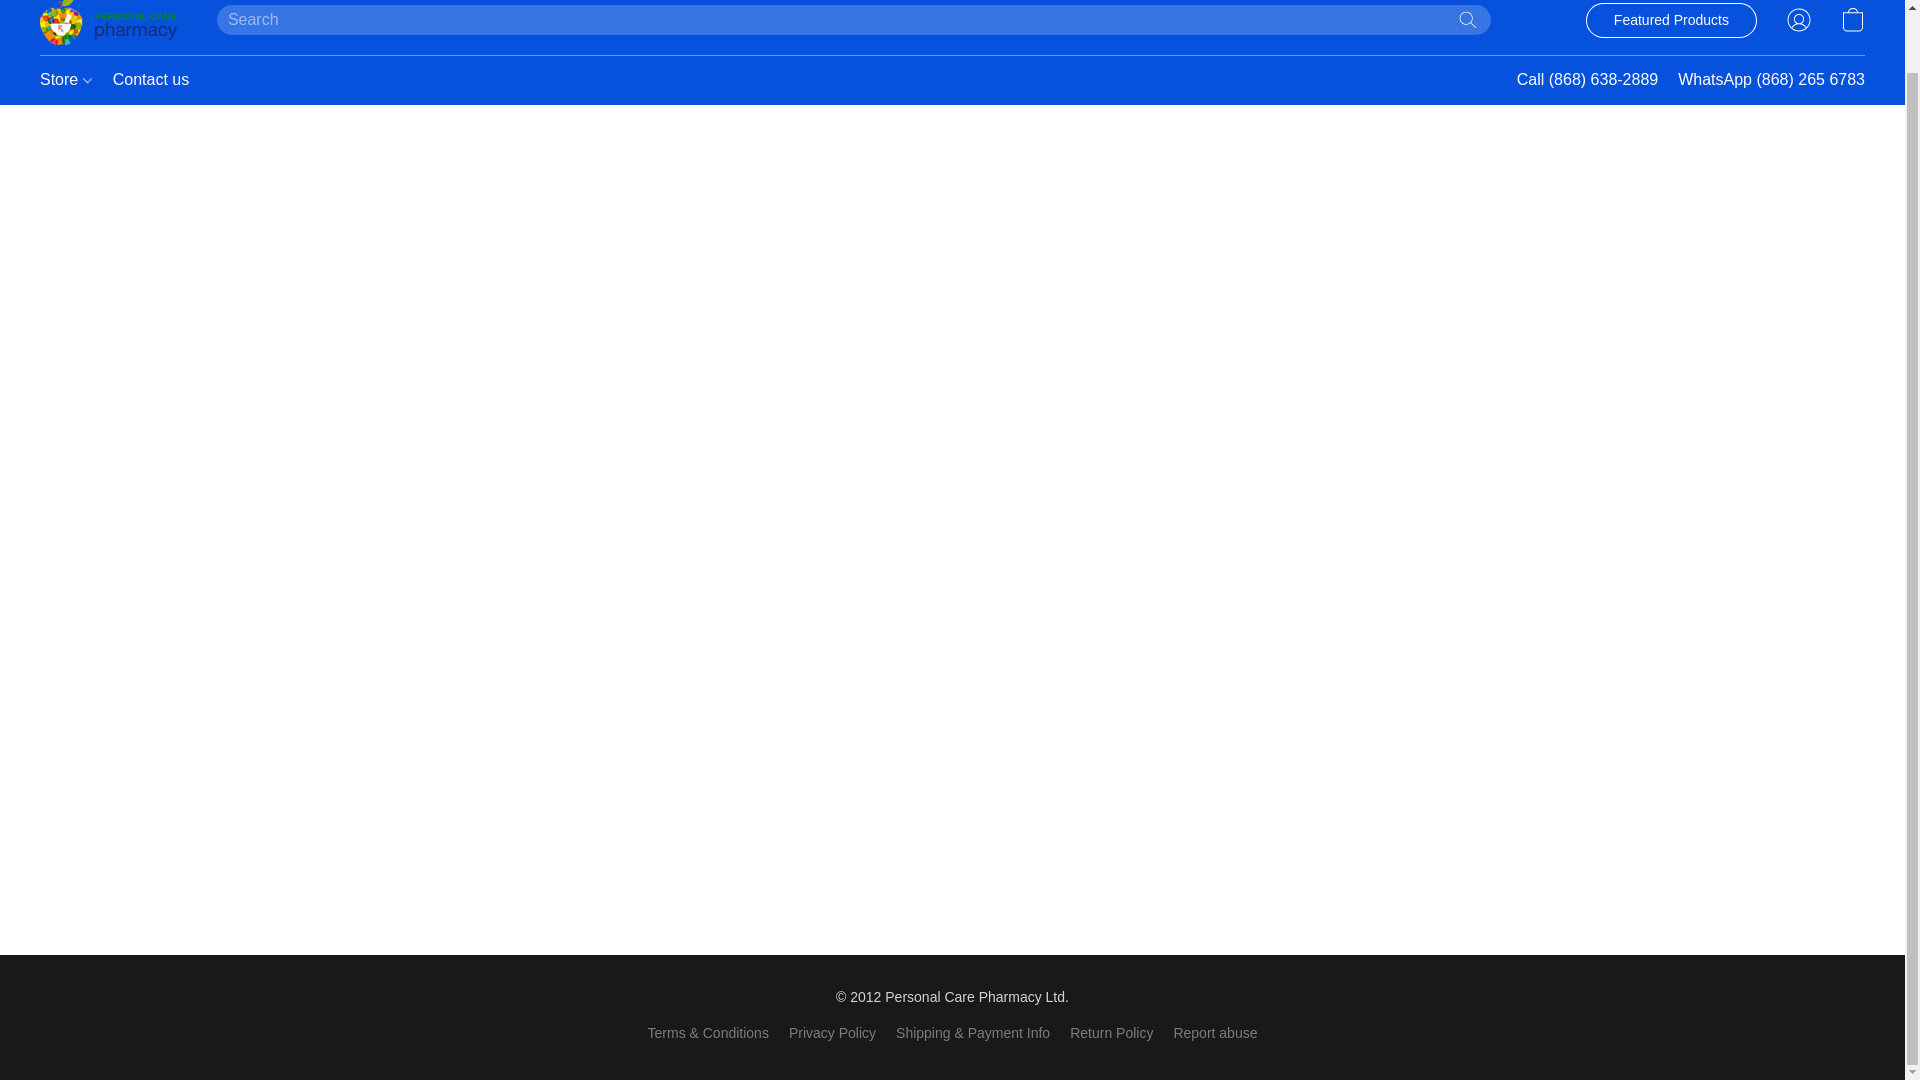 Image resolution: width=1920 pixels, height=1080 pixels. What do you see at coordinates (1670, 20) in the screenshot?
I see `Featured Products` at bounding box center [1670, 20].